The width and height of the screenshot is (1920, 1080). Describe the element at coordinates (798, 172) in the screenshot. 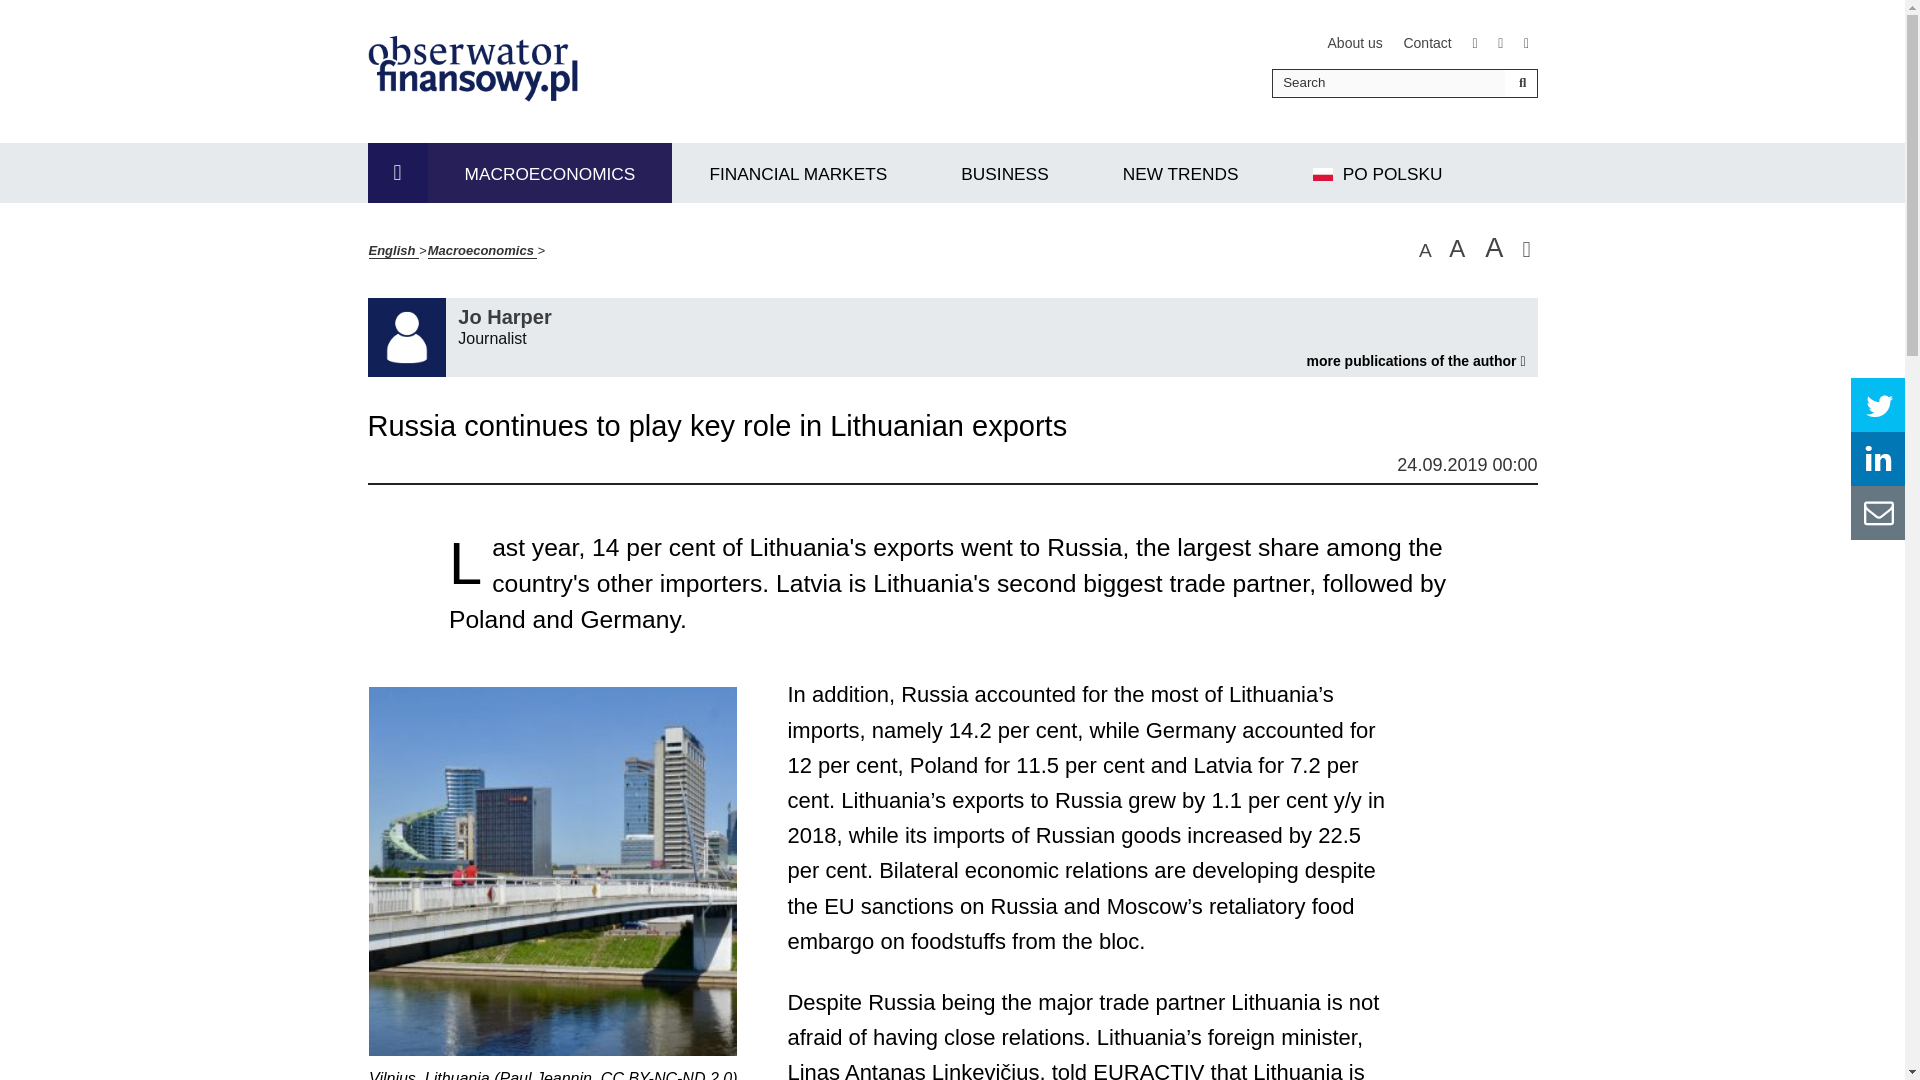

I see `FINANCIAL MARKETS` at that location.